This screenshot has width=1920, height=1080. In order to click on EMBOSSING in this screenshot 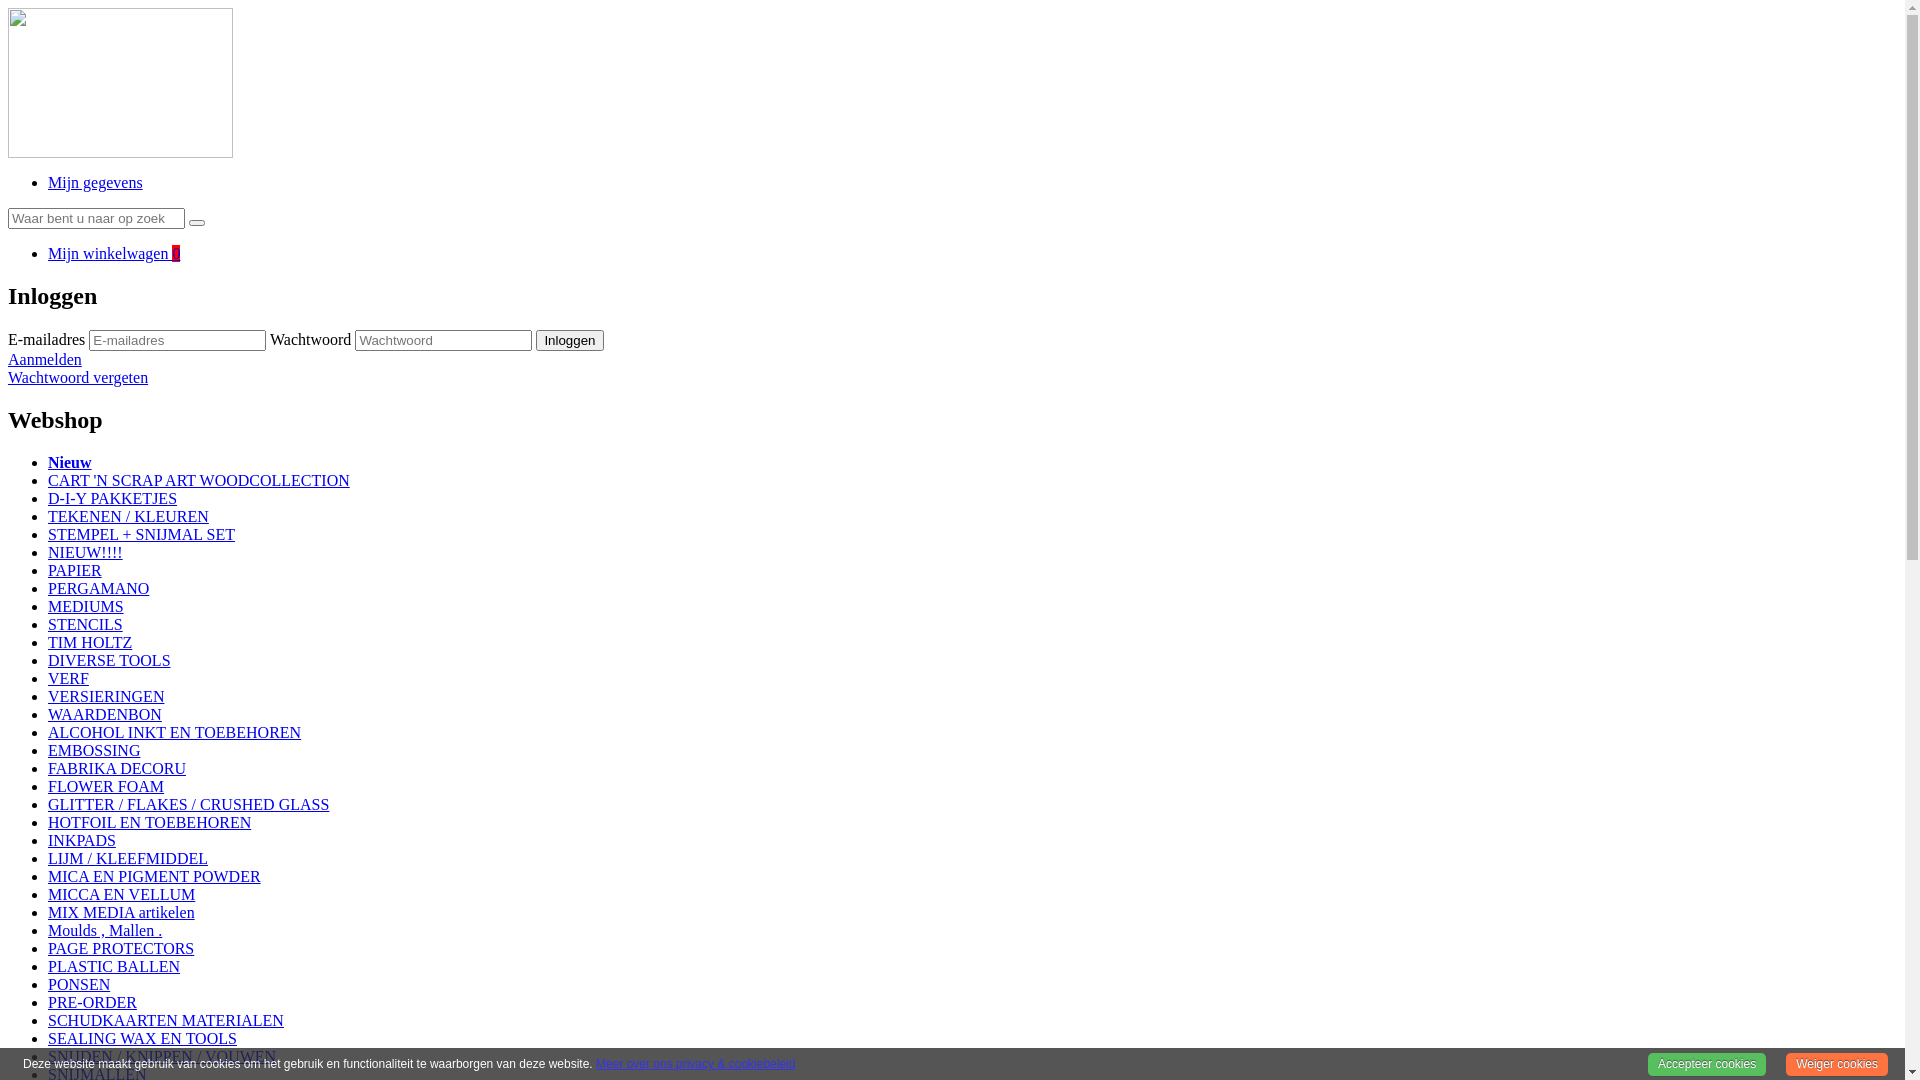, I will do `click(94, 750)`.